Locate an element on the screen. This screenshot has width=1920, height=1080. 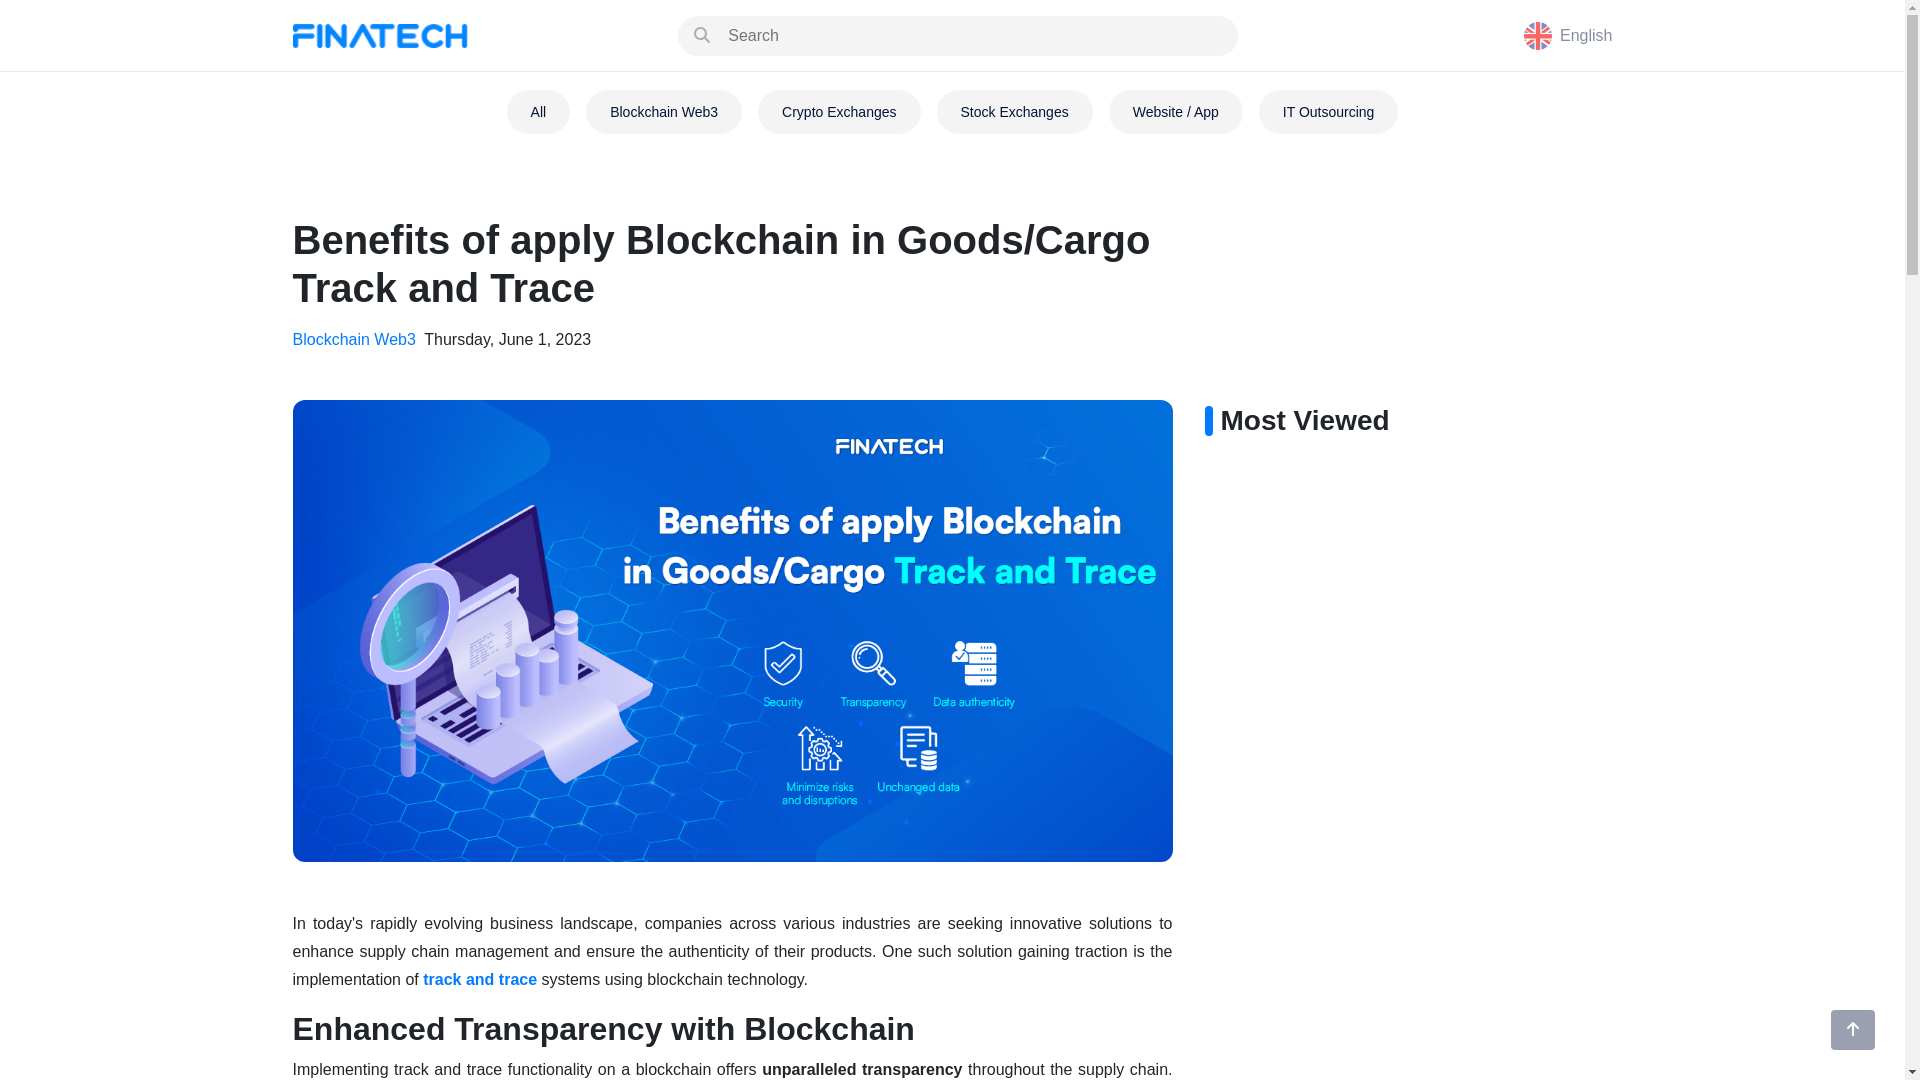
English is located at coordinates (1568, 35).